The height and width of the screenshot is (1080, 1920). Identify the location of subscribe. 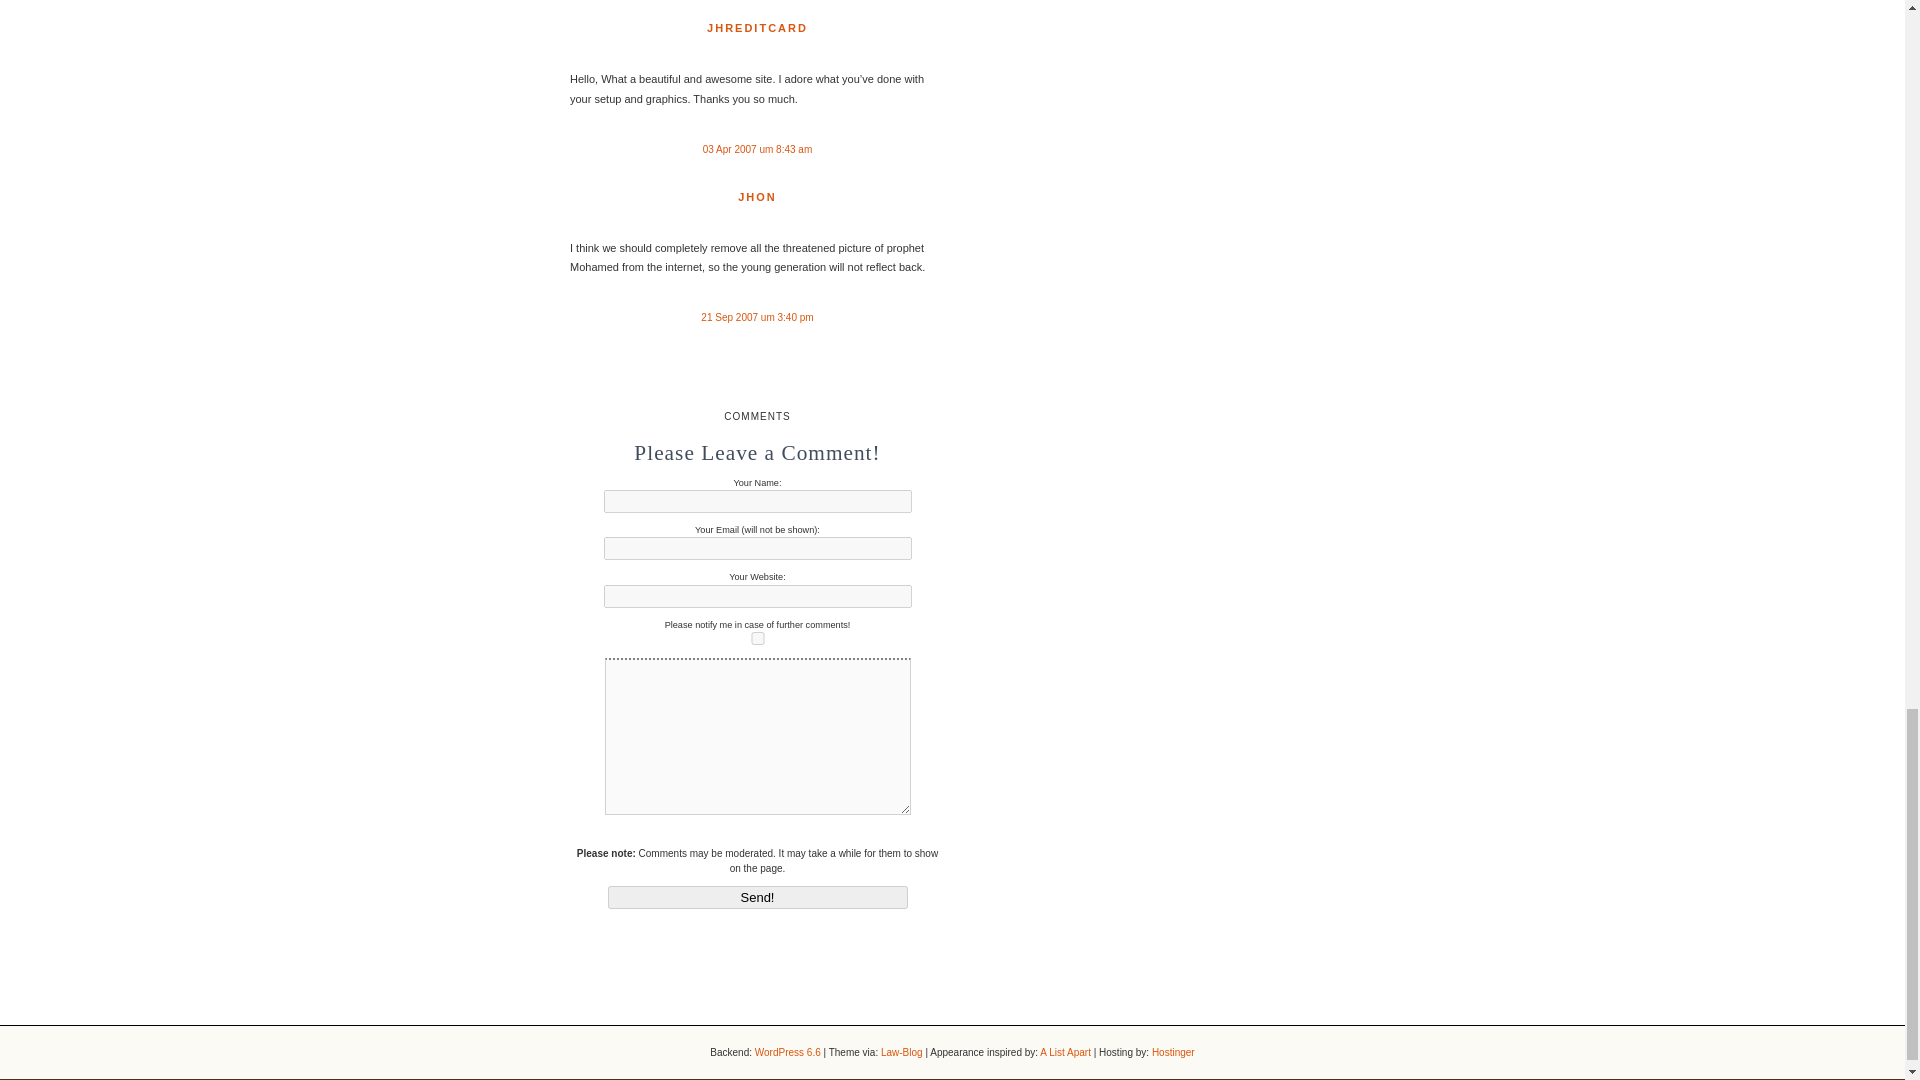
(758, 638).